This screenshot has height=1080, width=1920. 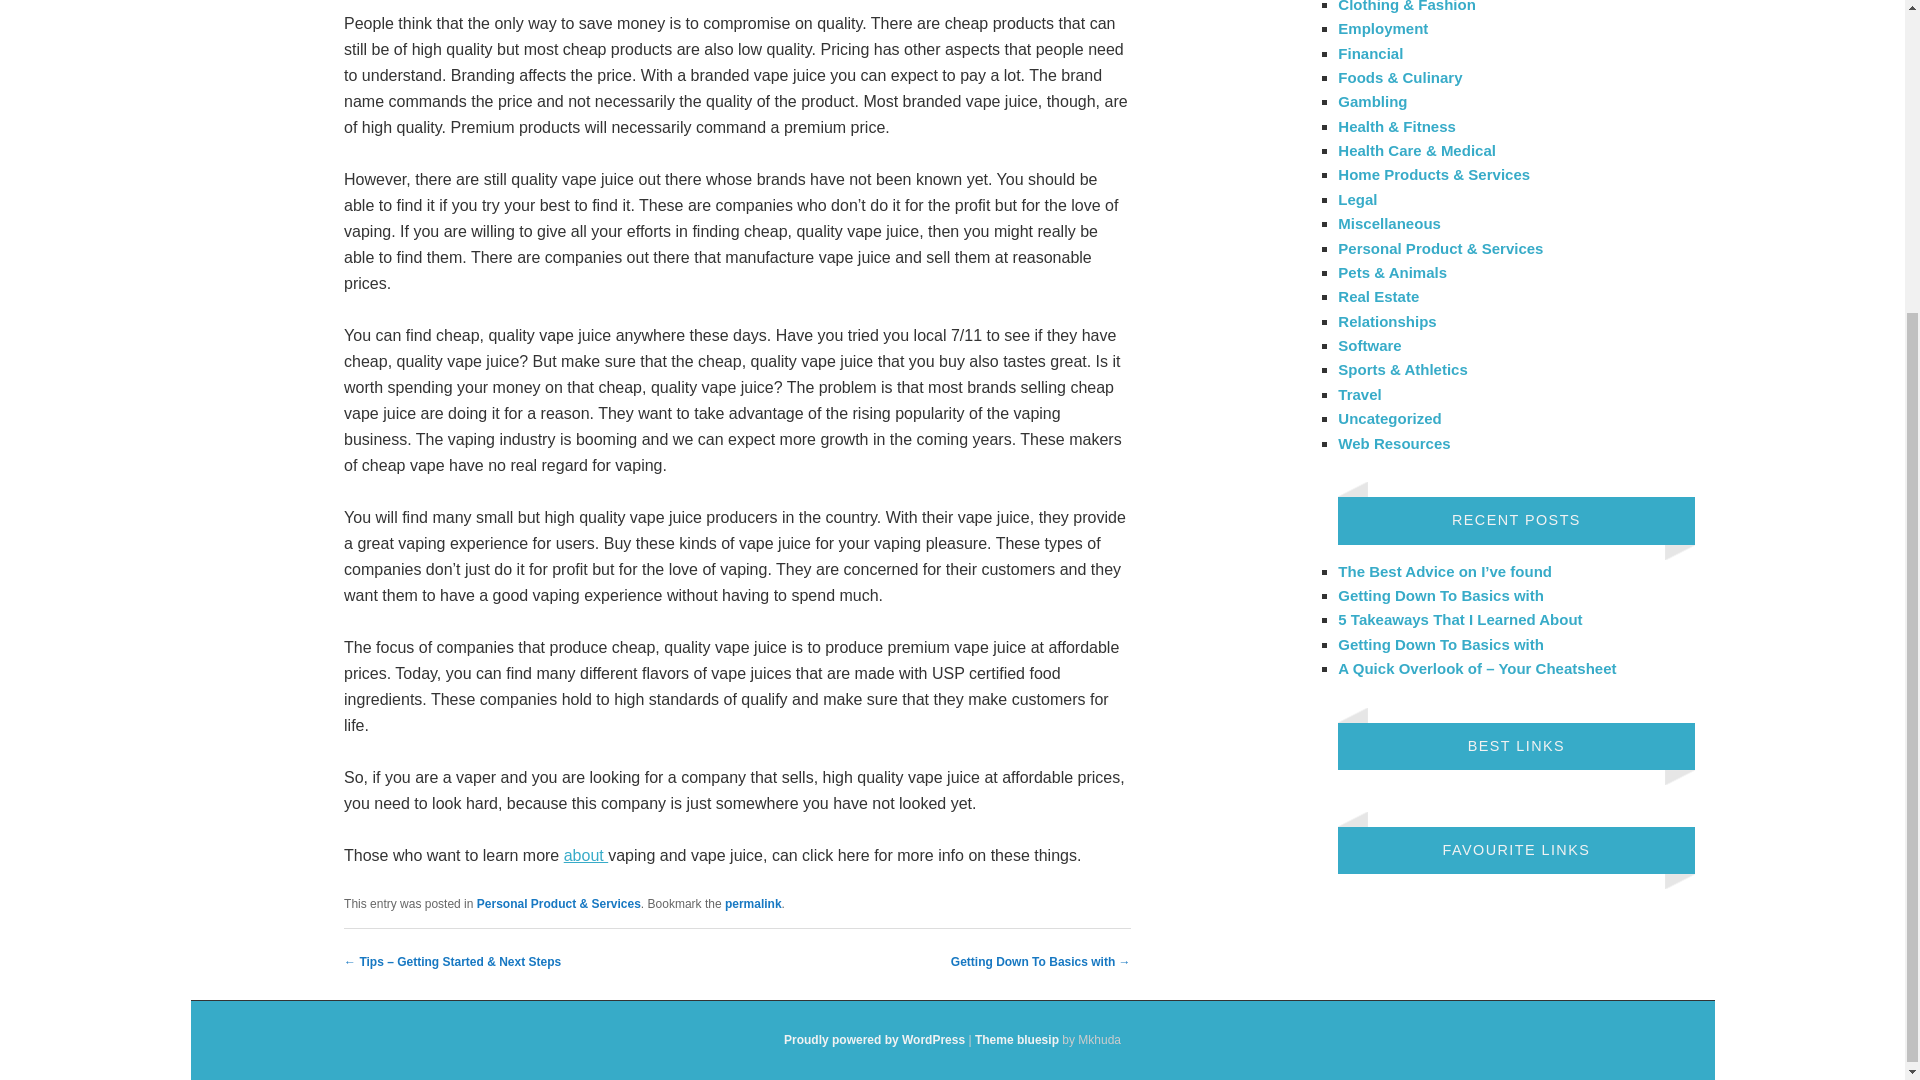 What do you see at coordinates (1390, 223) in the screenshot?
I see `Miscellaneous` at bounding box center [1390, 223].